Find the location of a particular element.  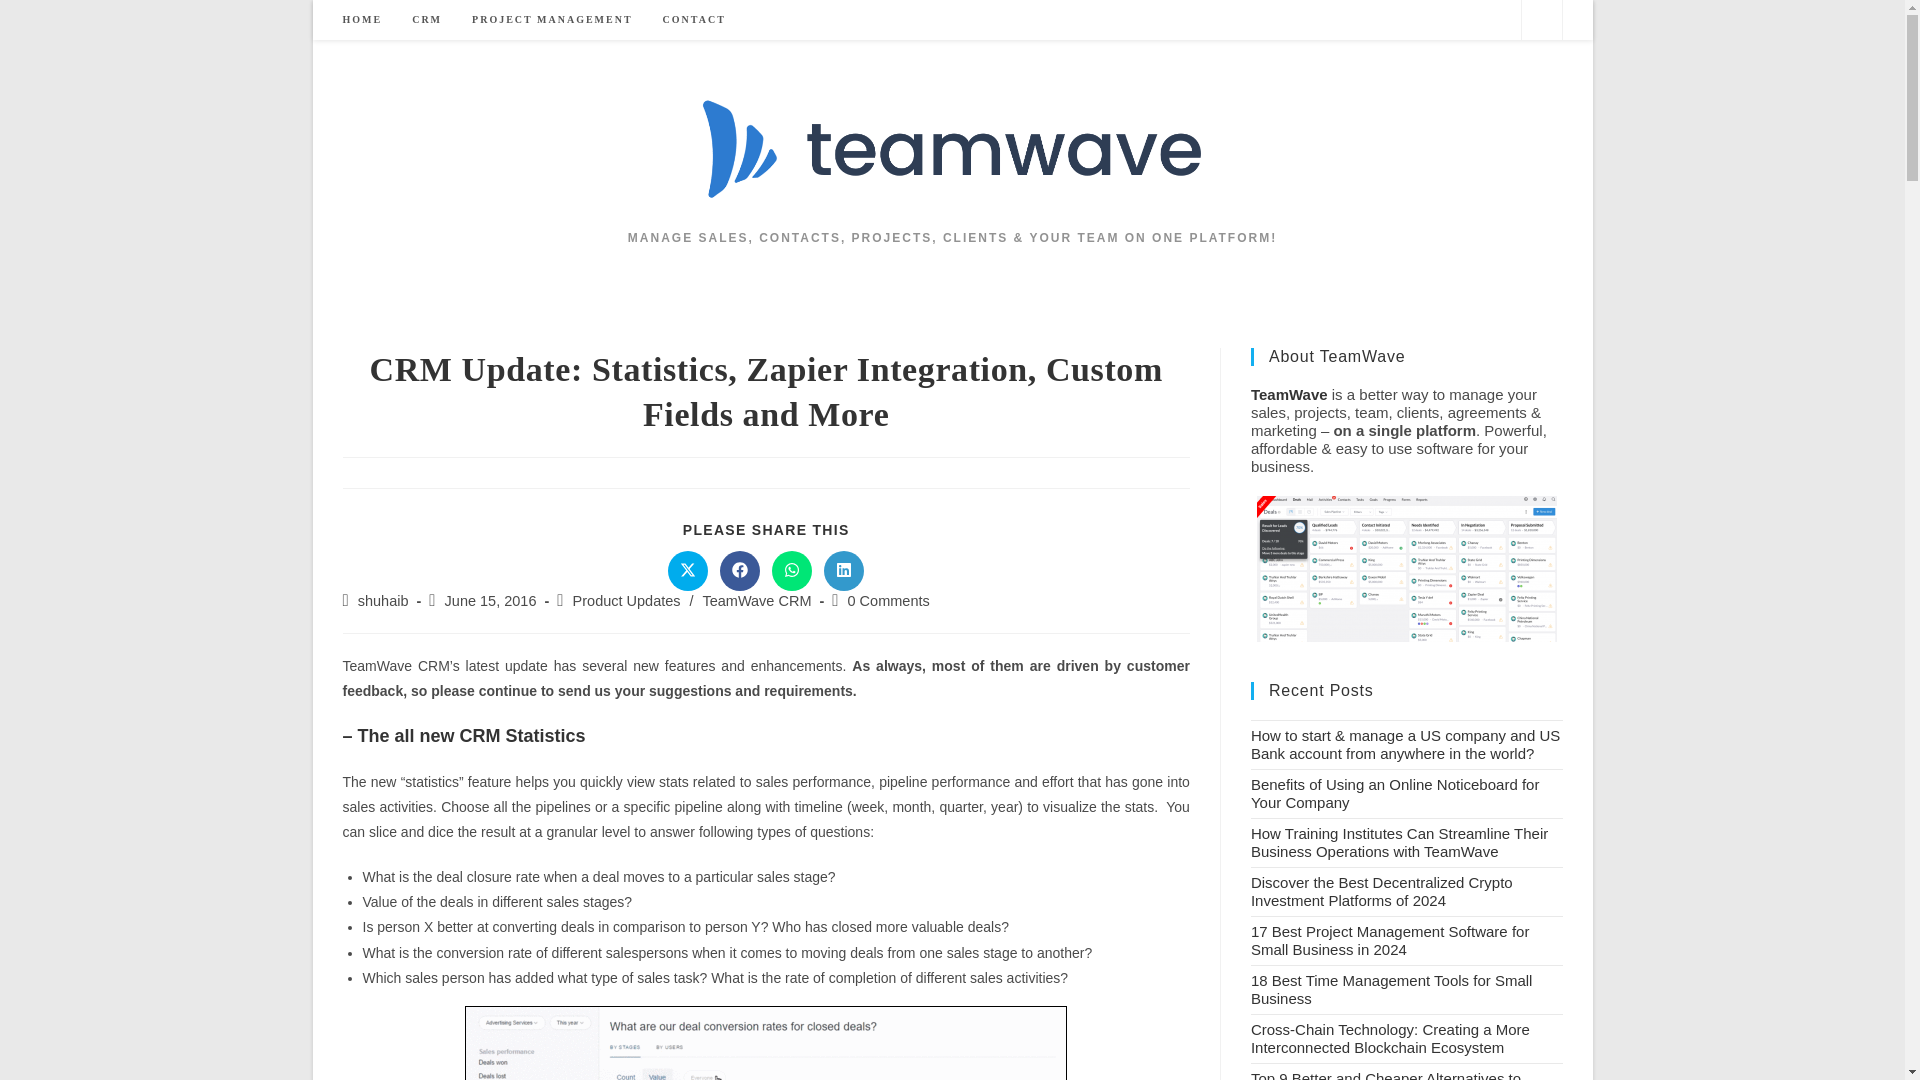

TeamWave CRM is located at coordinates (756, 600).